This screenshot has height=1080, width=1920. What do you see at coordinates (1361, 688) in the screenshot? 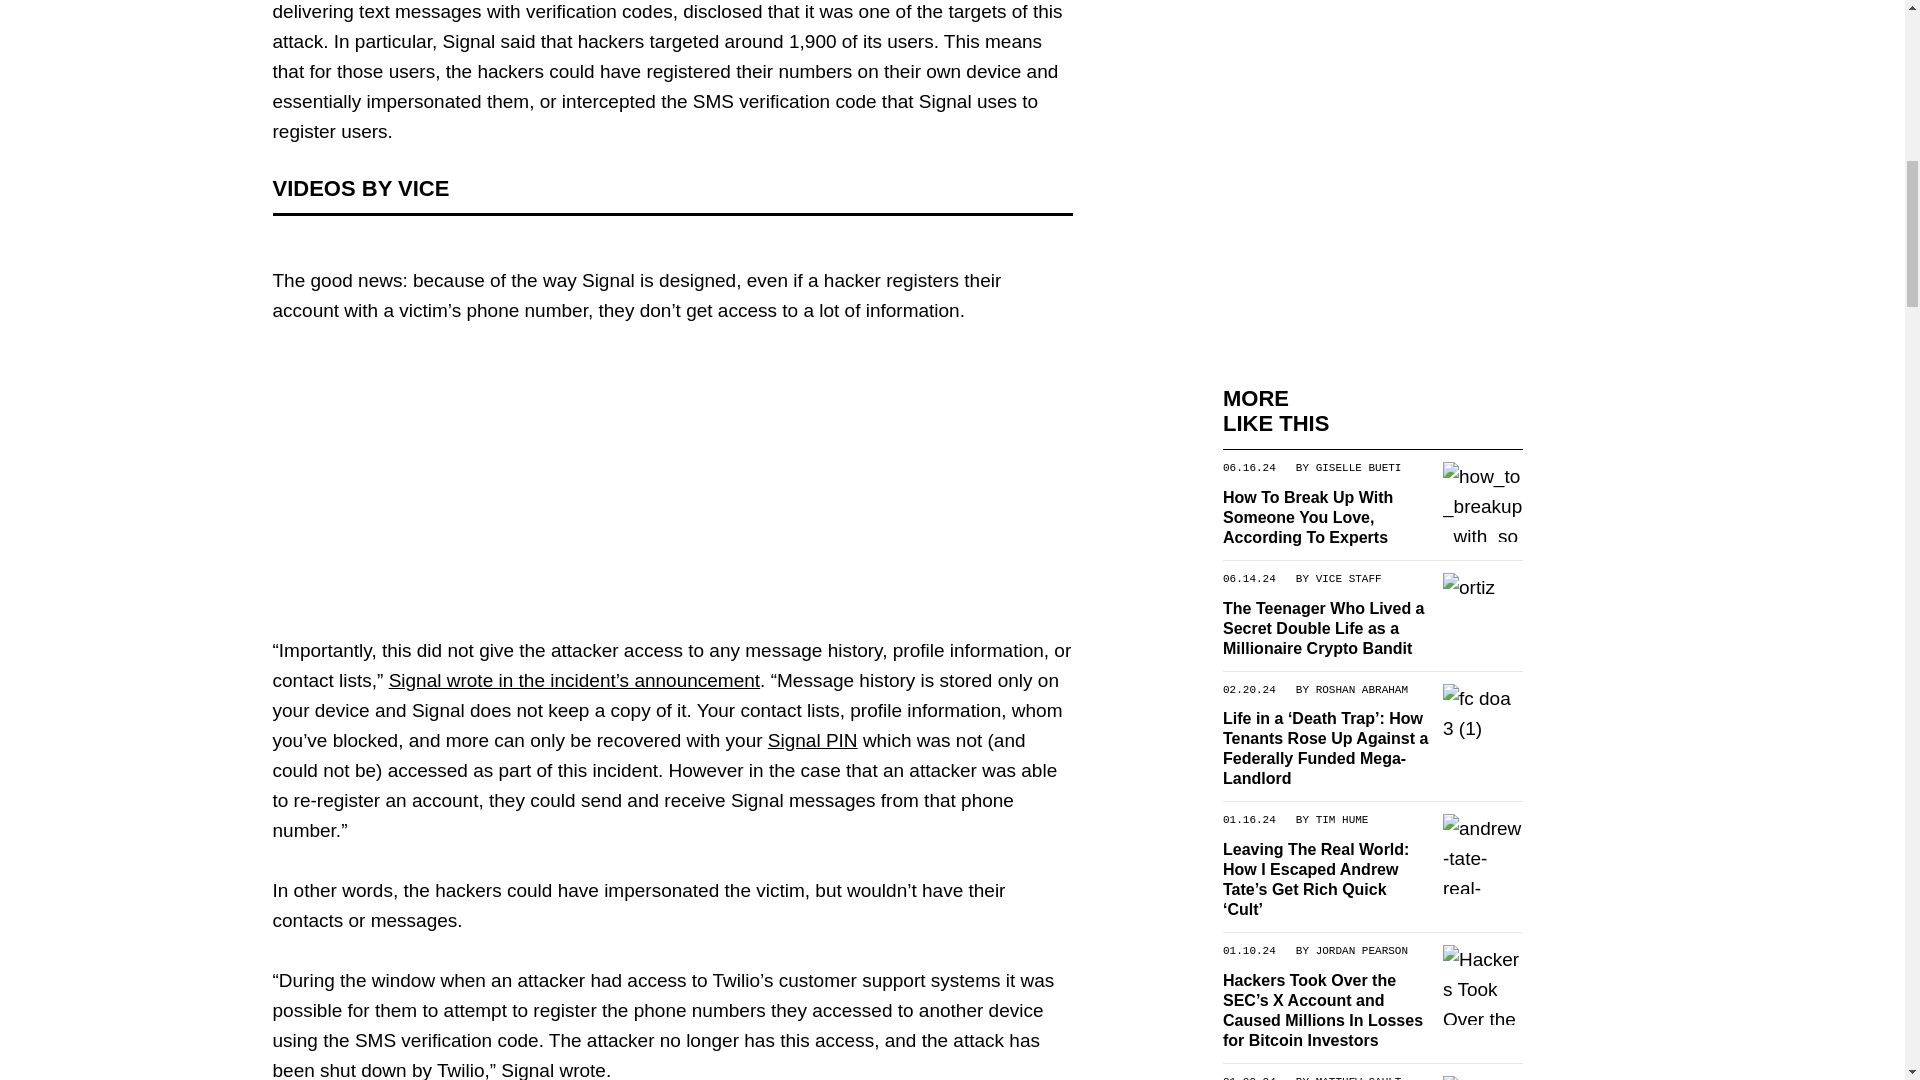
I see `Posts by Roshan Abraham` at bounding box center [1361, 688].